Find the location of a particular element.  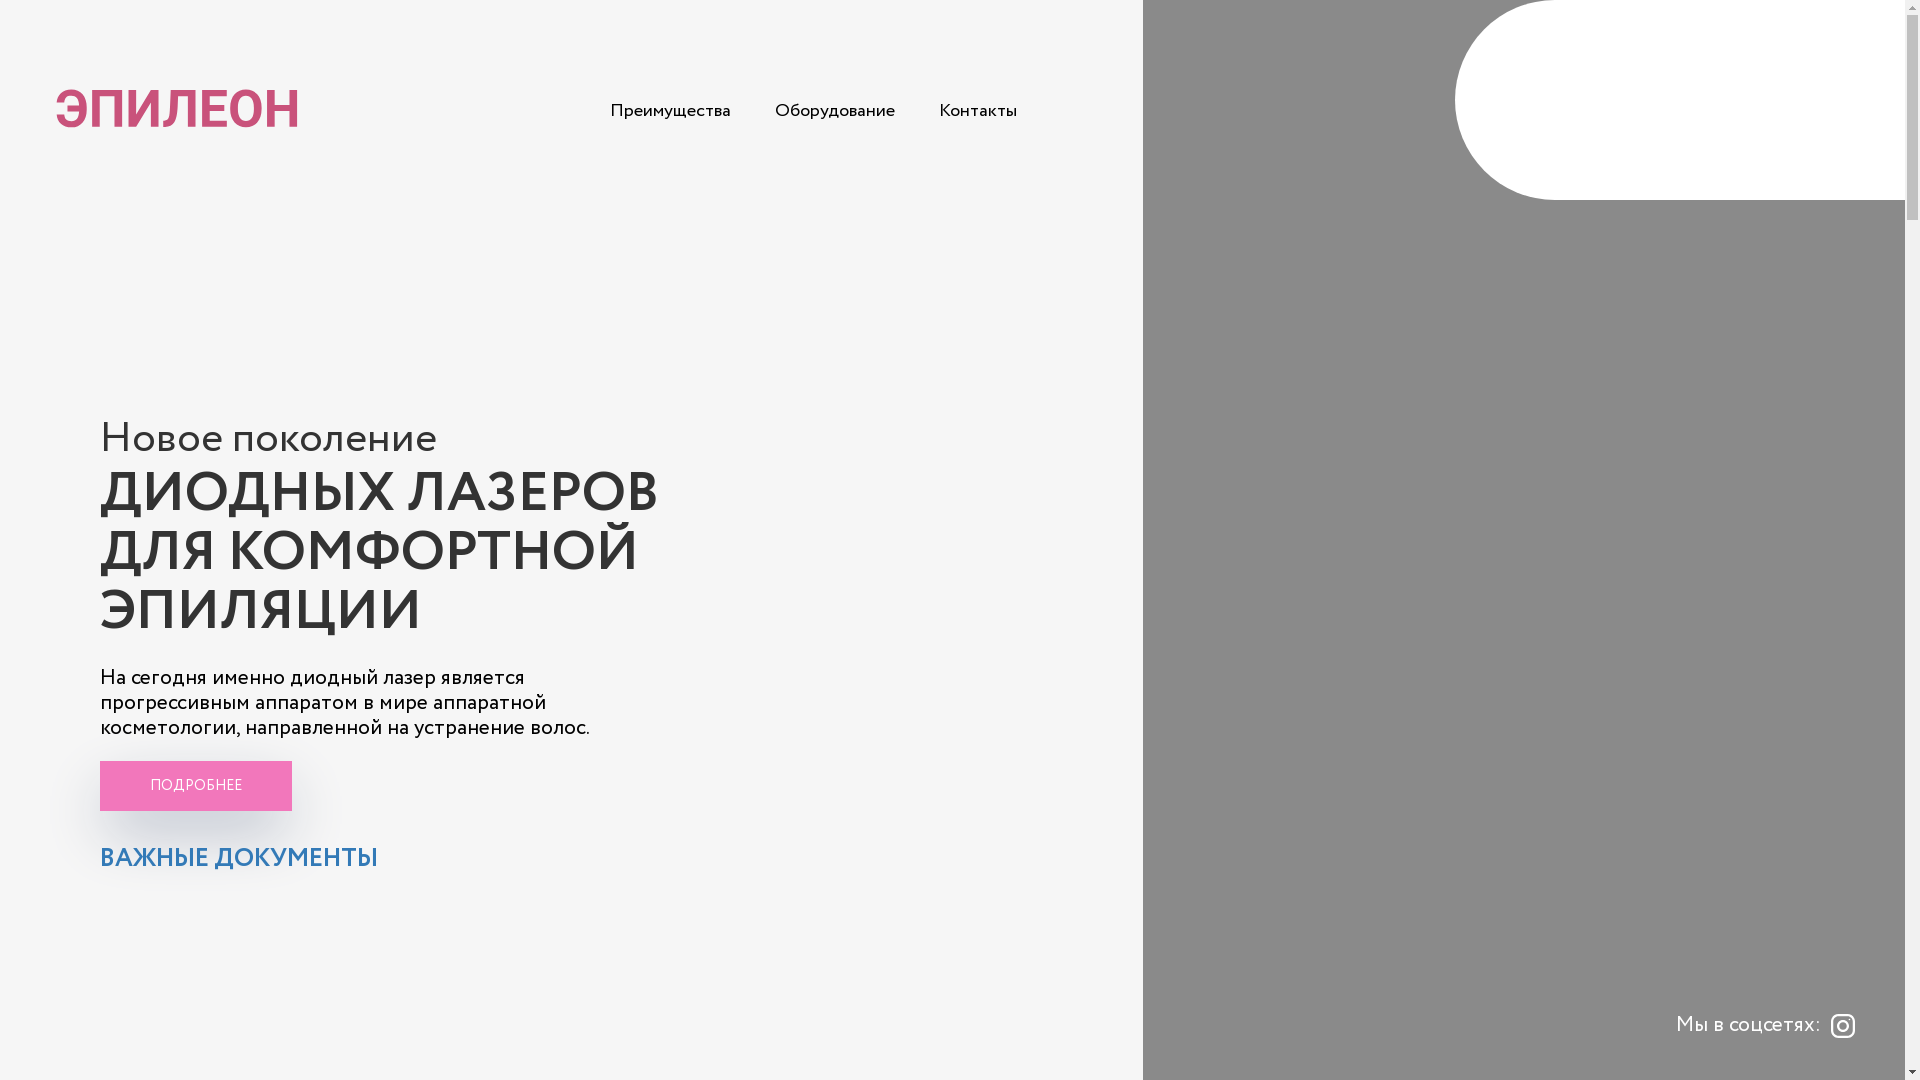

+375 29 150-66-66 is located at coordinates (1772, 124).